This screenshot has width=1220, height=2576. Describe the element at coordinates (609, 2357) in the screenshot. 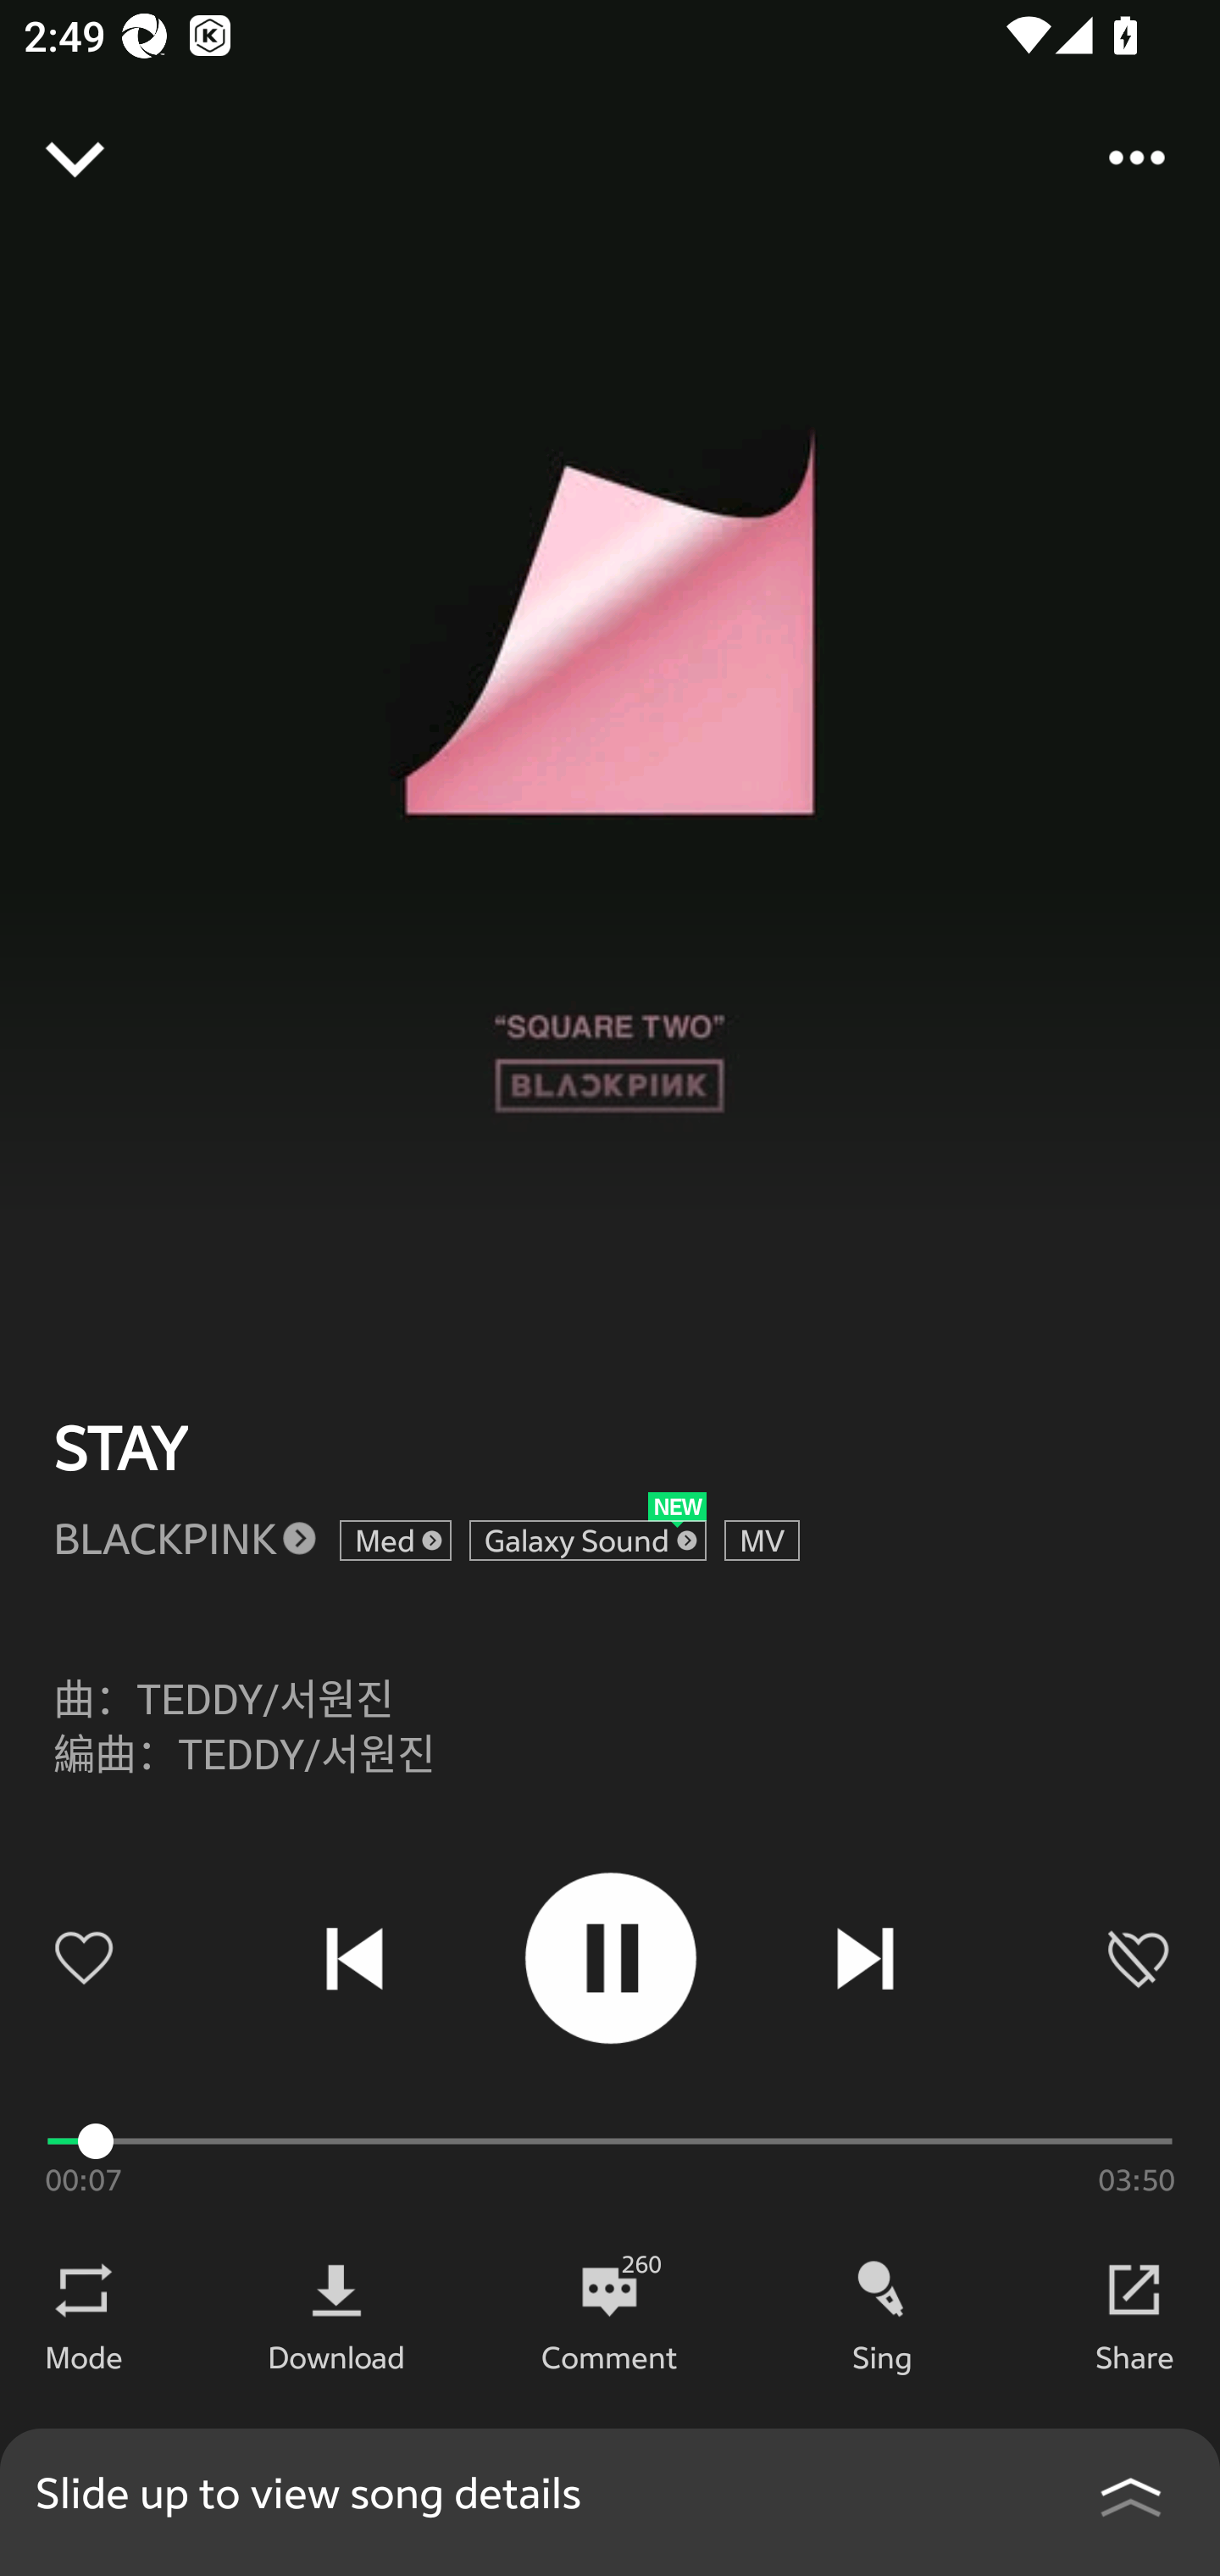

I see `Comment` at that location.